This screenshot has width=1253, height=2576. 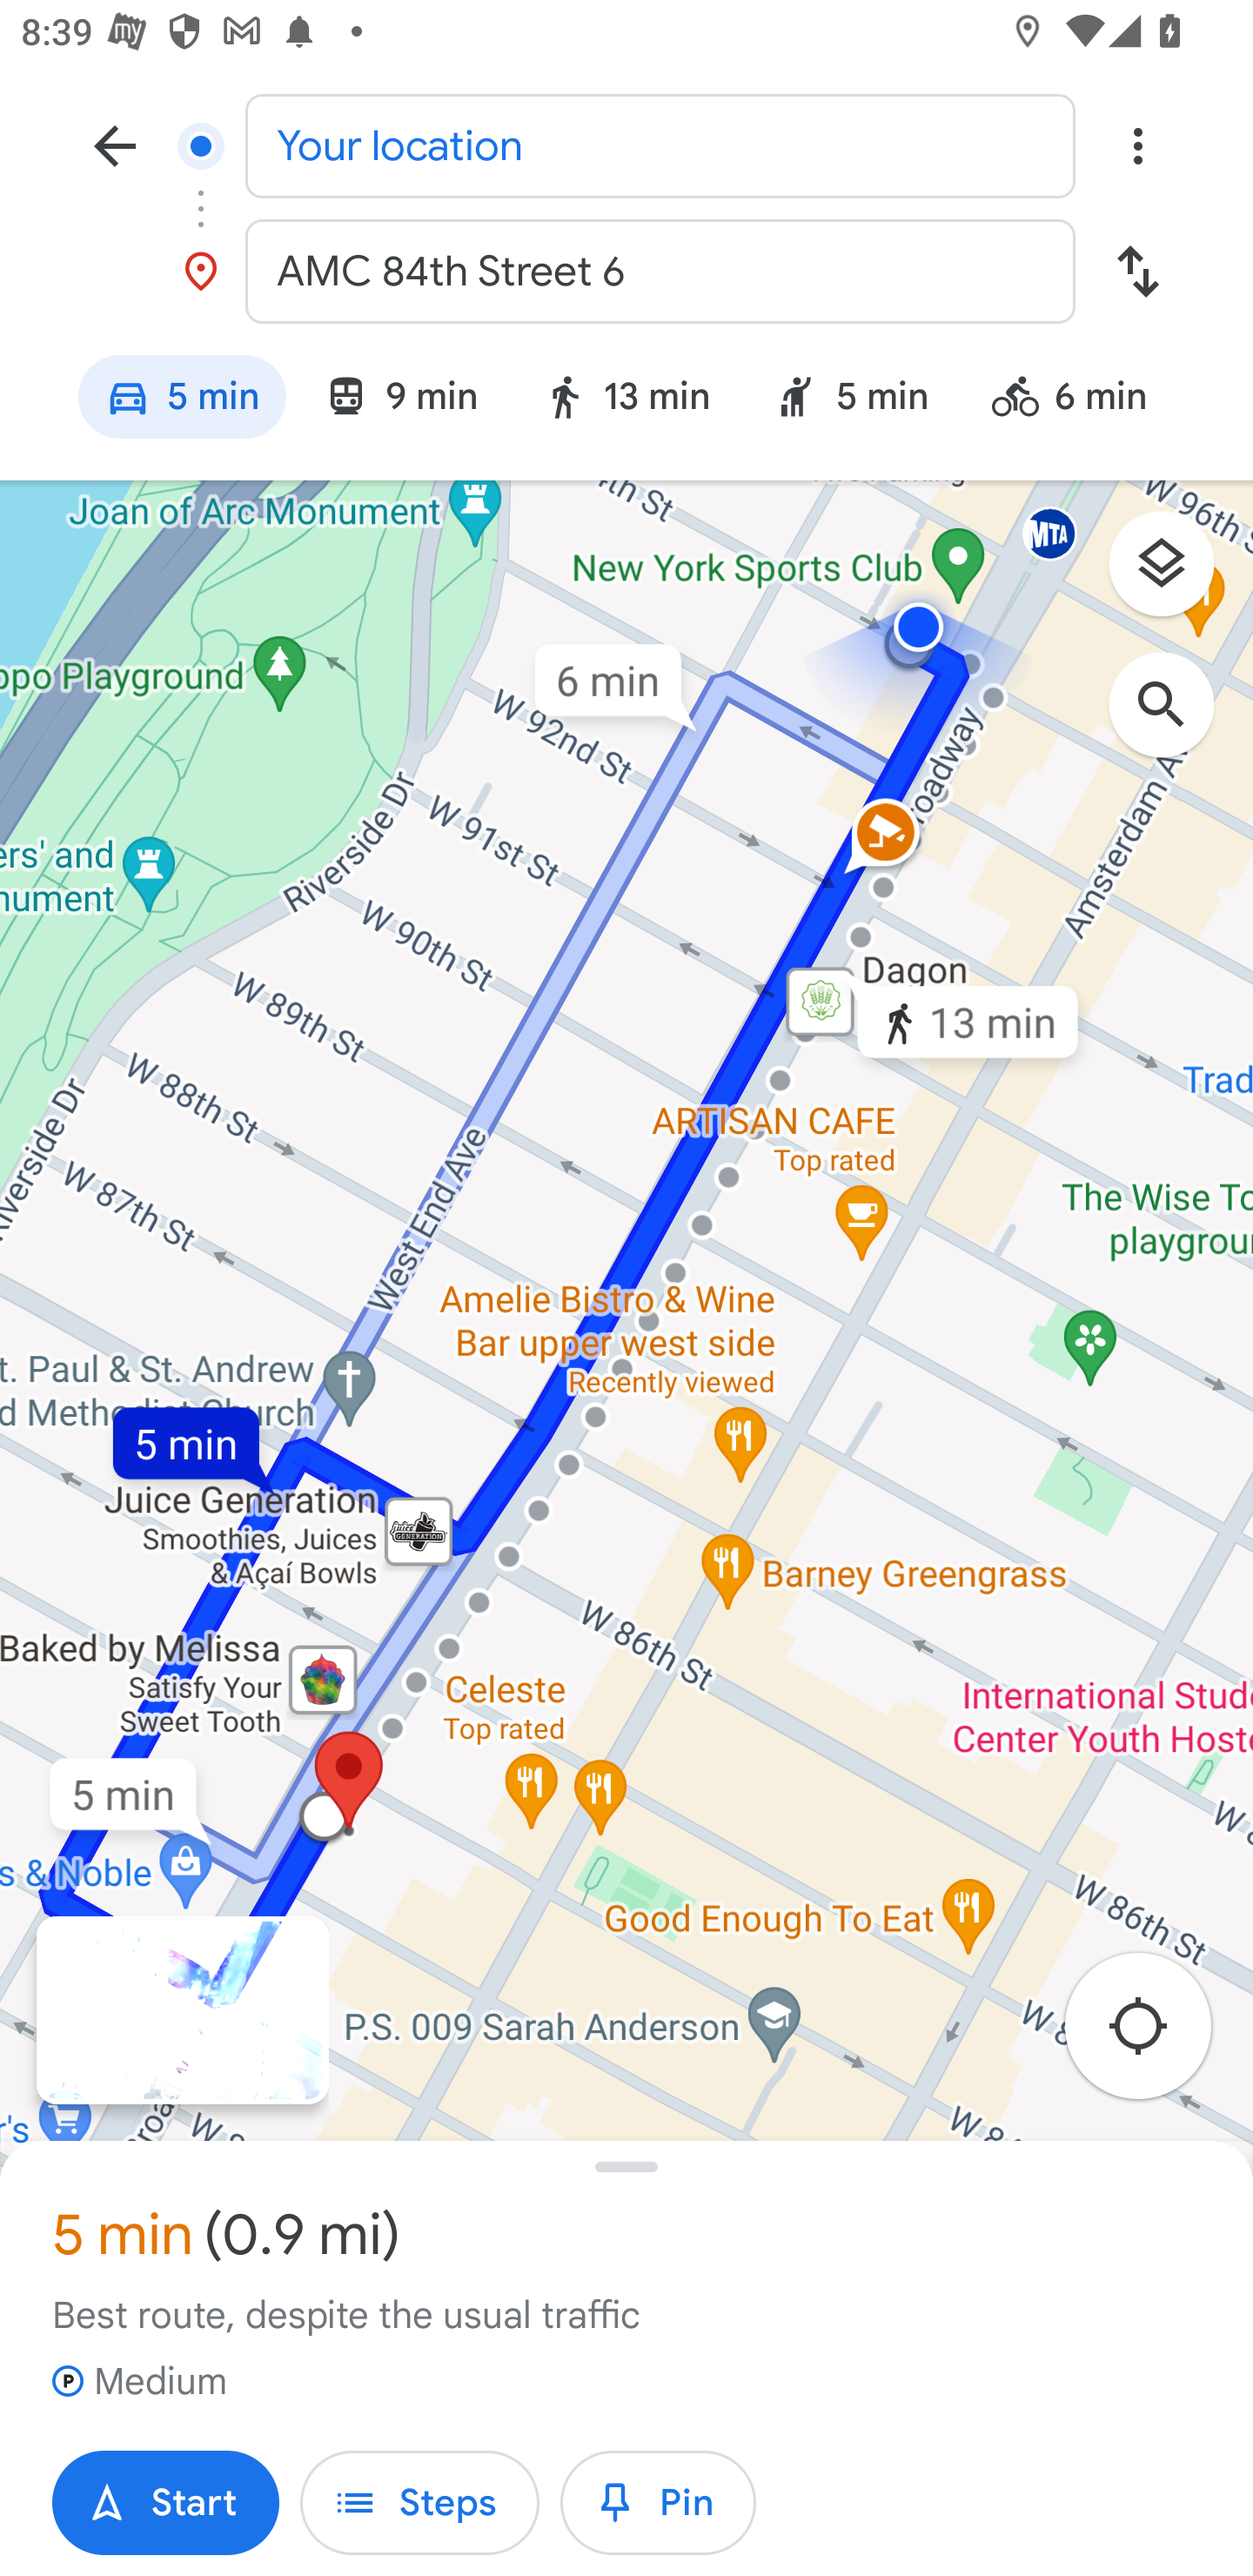 What do you see at coordinates (626, 144) in the screenshot?
I see `Your location Start location, Your location` at bounding box center [626, 144].